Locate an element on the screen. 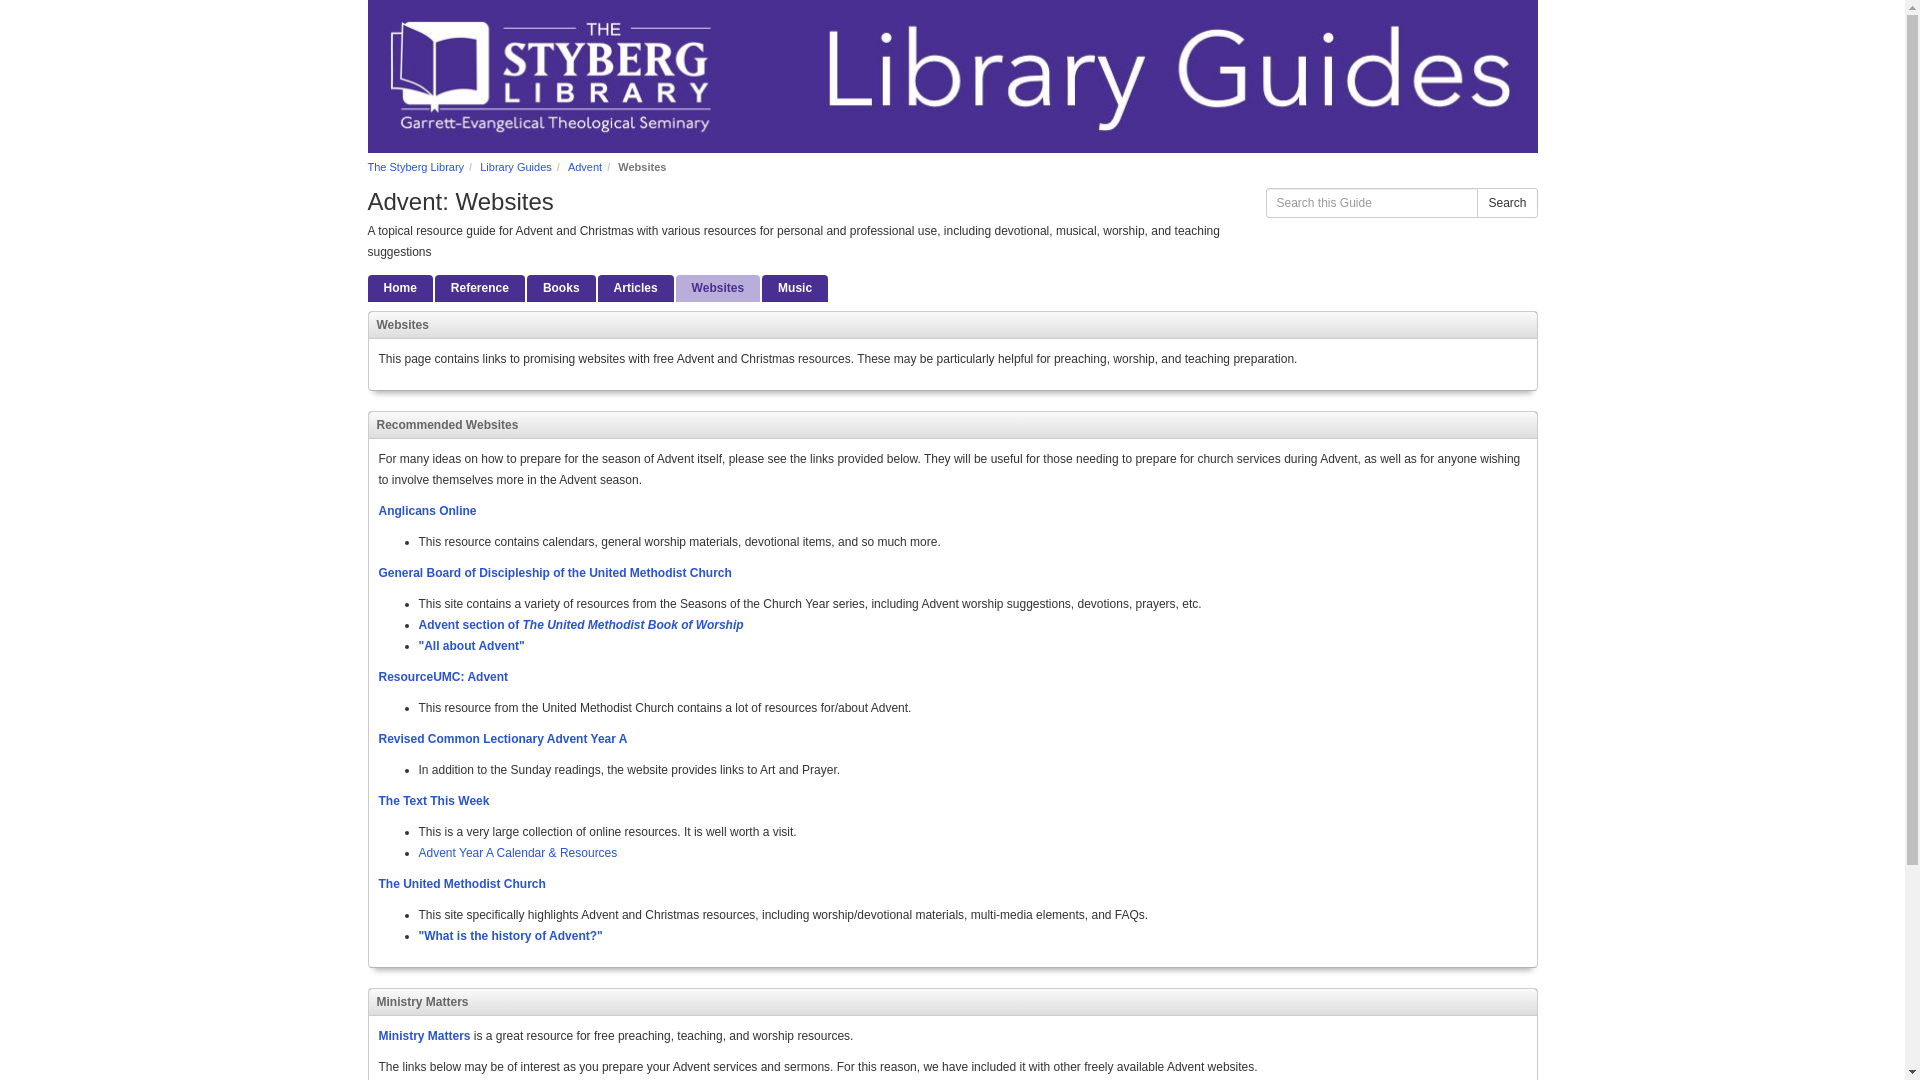 The image size is (1920, 1080). Reference is located at coordinates (480, 288).